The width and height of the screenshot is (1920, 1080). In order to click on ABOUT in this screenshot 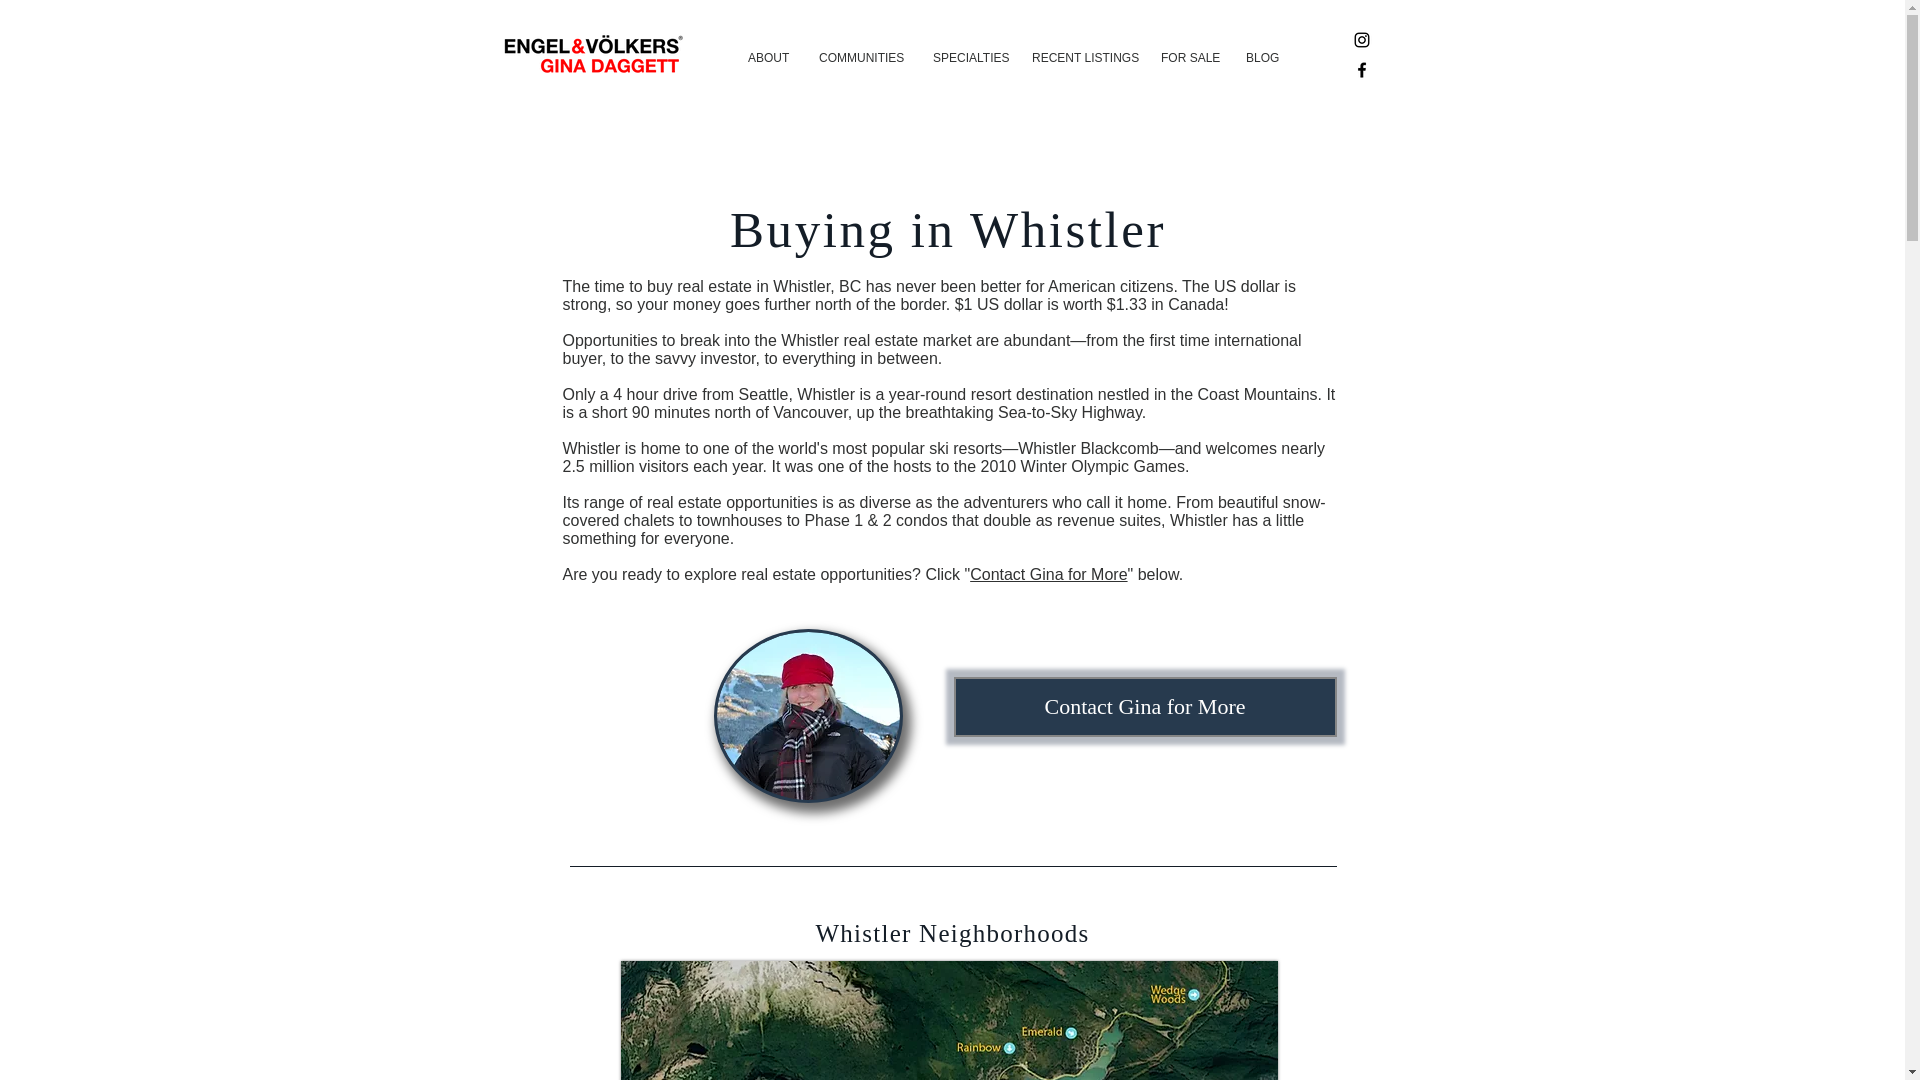, I will do `click(768, 58)`.